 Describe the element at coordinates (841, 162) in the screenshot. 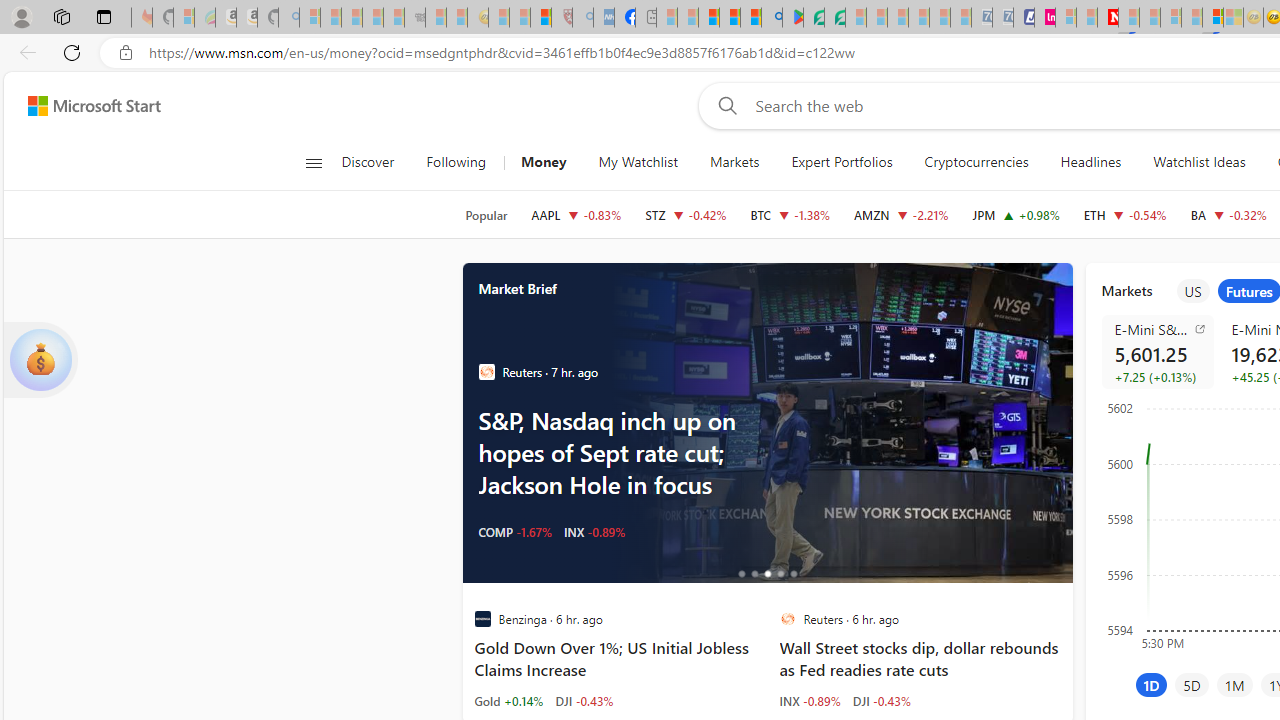

I see `Expert Portfolios` at that location.